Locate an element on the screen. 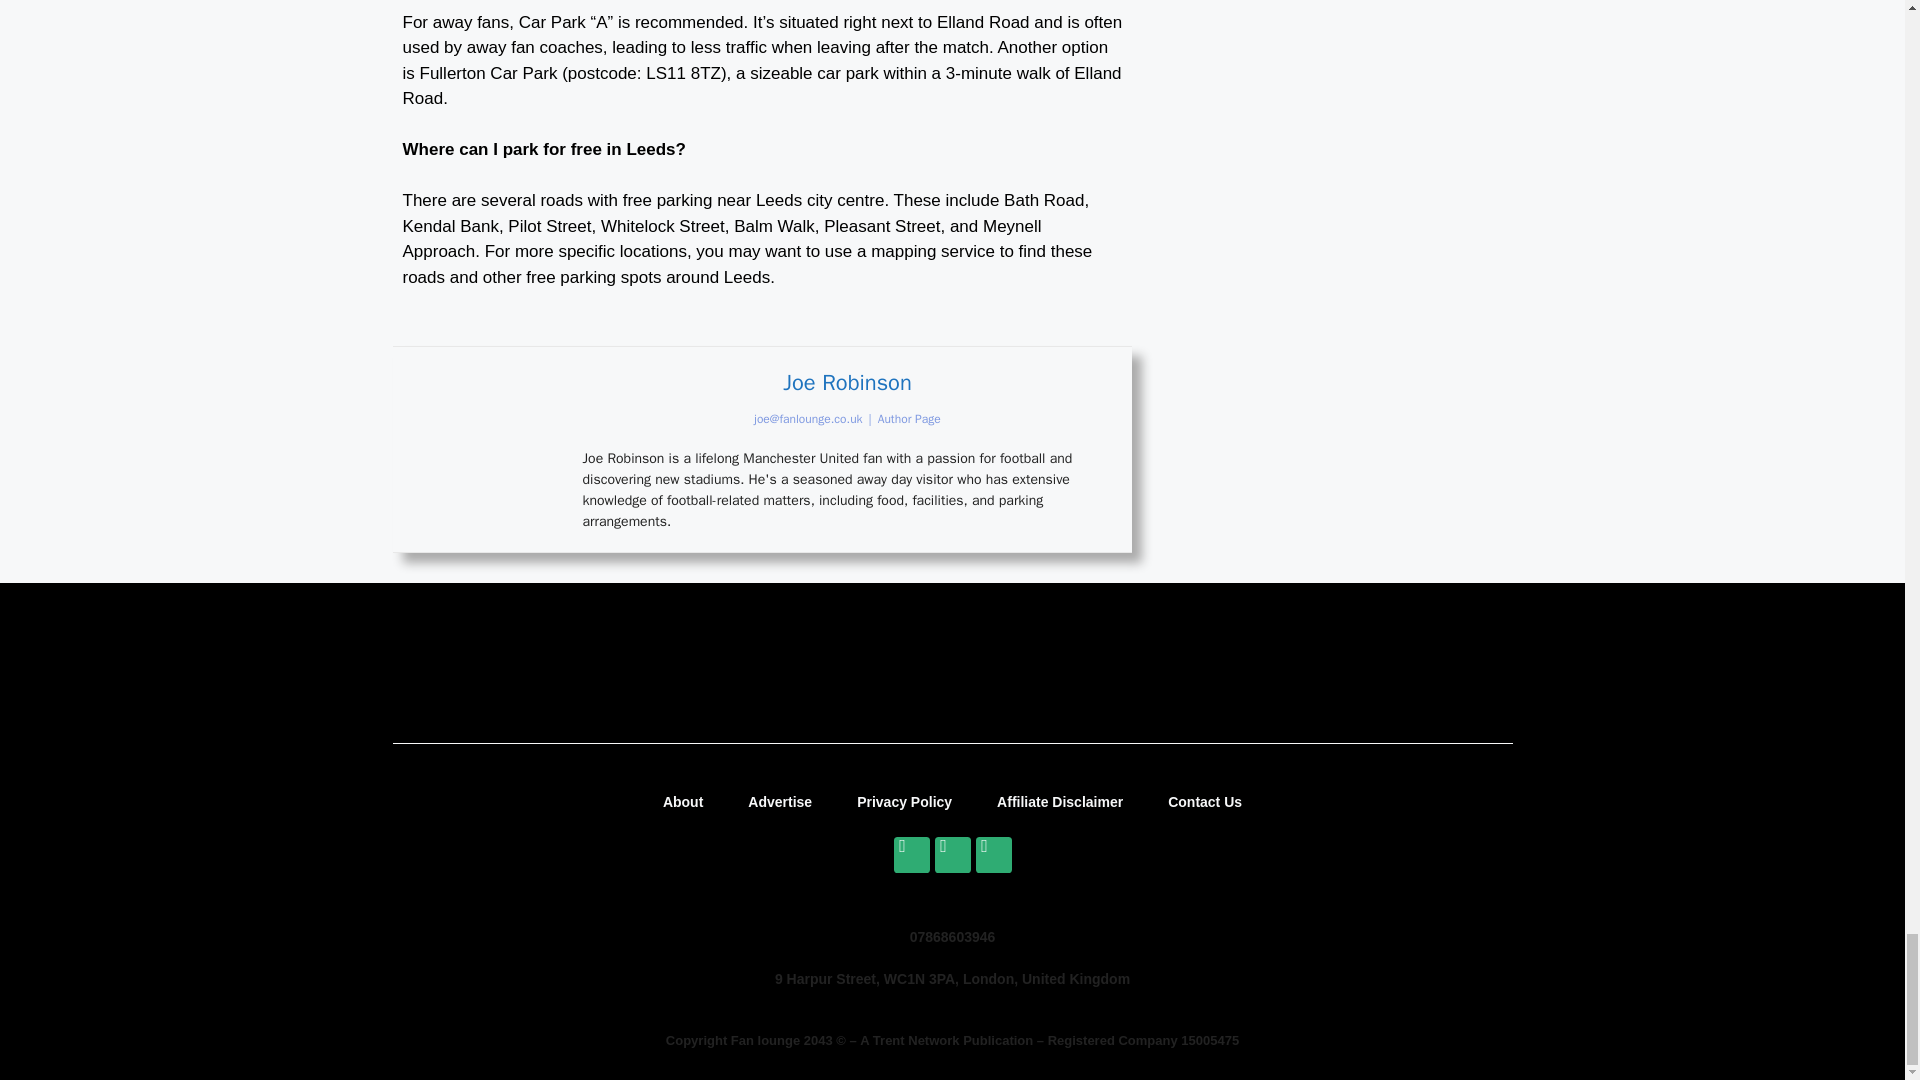 This screenshot has height=1080, width=1920. Joe Robinson is located at coordinates (848, 383).